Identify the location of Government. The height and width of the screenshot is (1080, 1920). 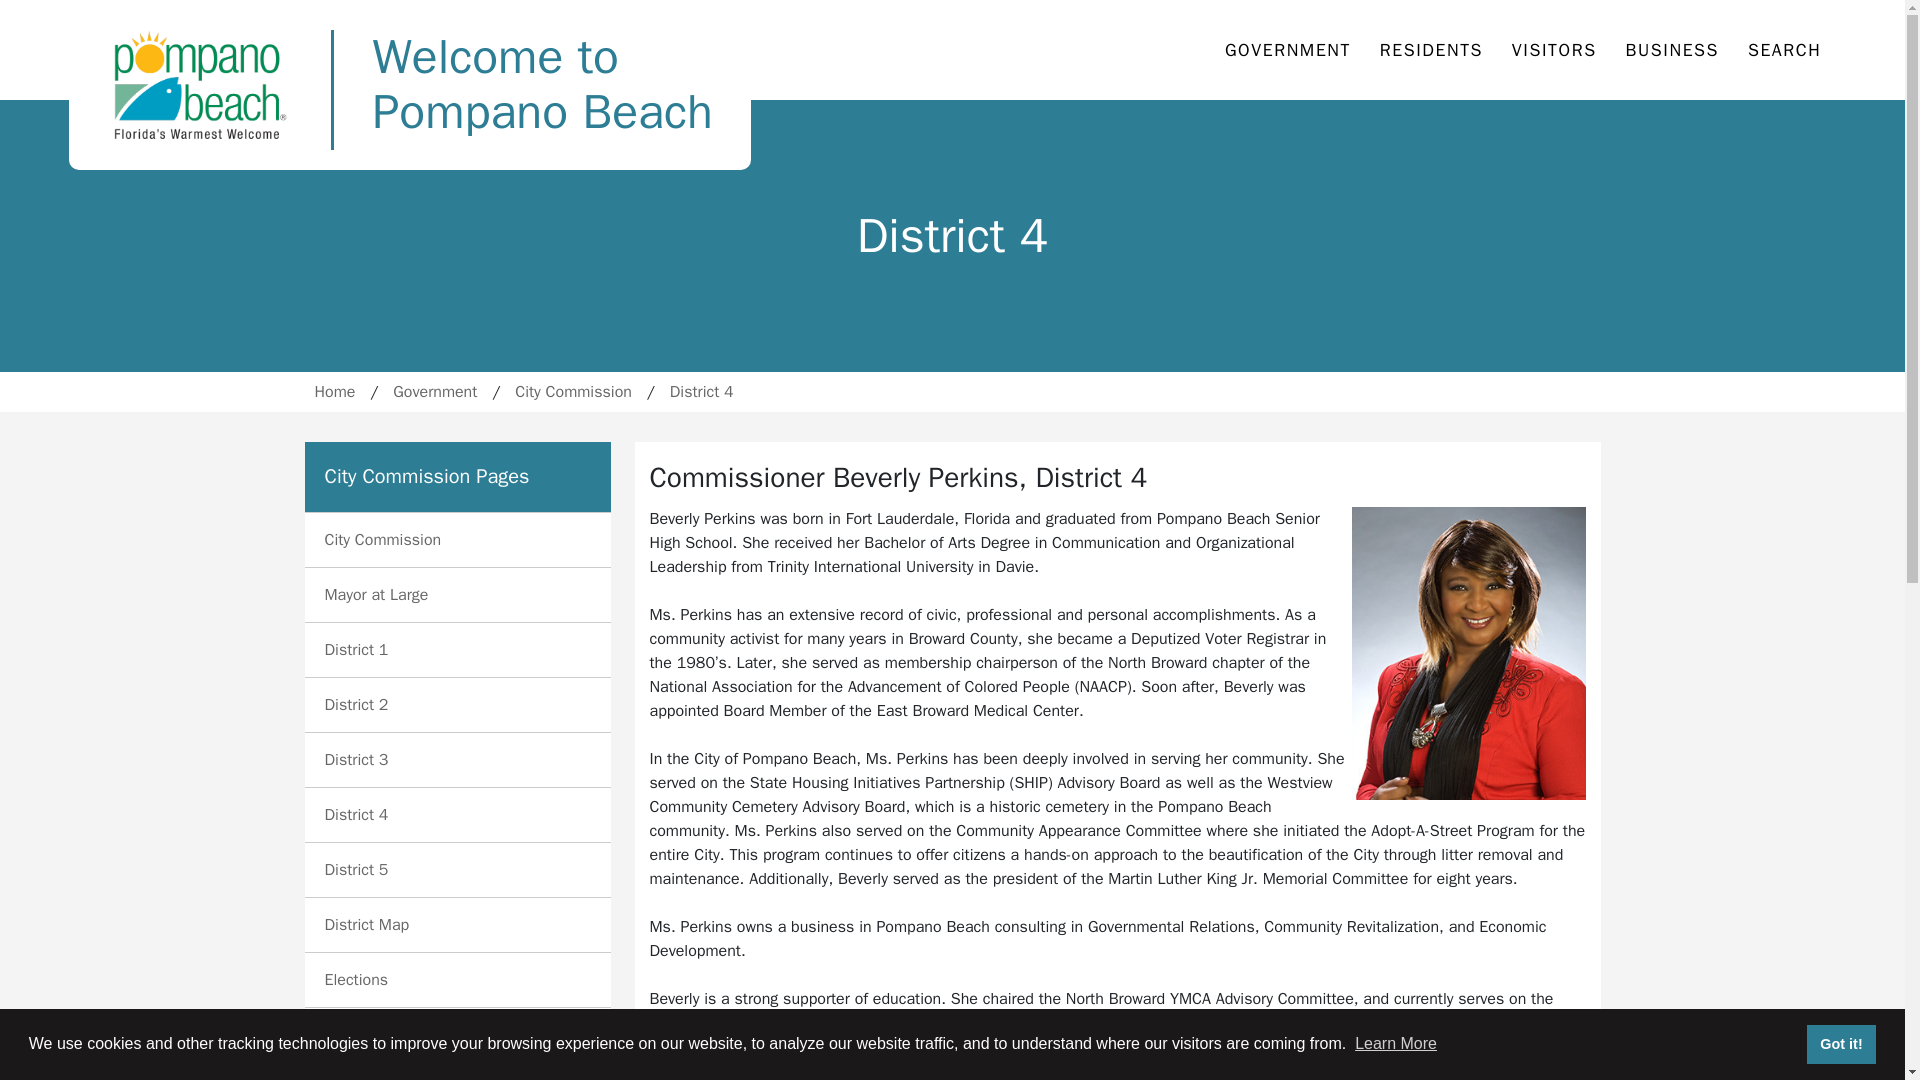
(1784, 50).